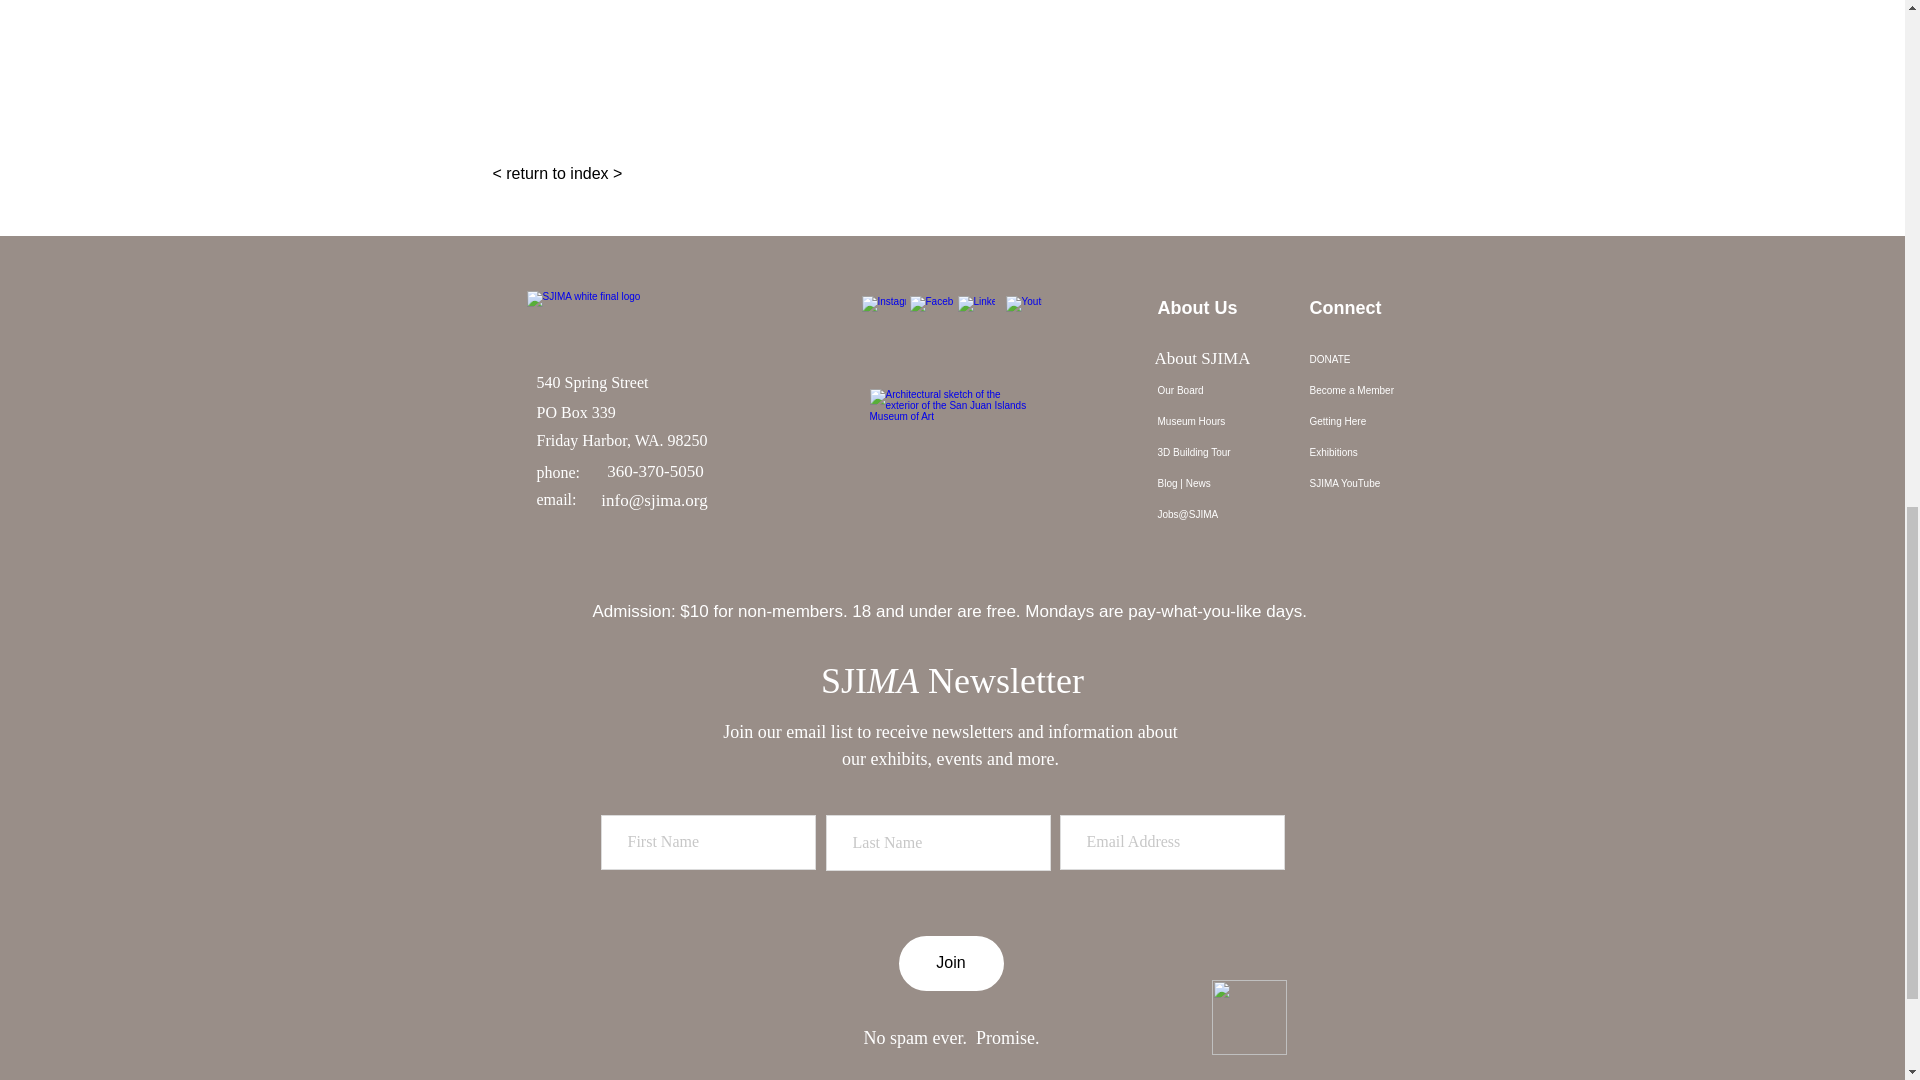  What do you see at coordinates (1202, 359) in the screenshot?
I see `About SJIMA` at bounding box center [1202, 359].